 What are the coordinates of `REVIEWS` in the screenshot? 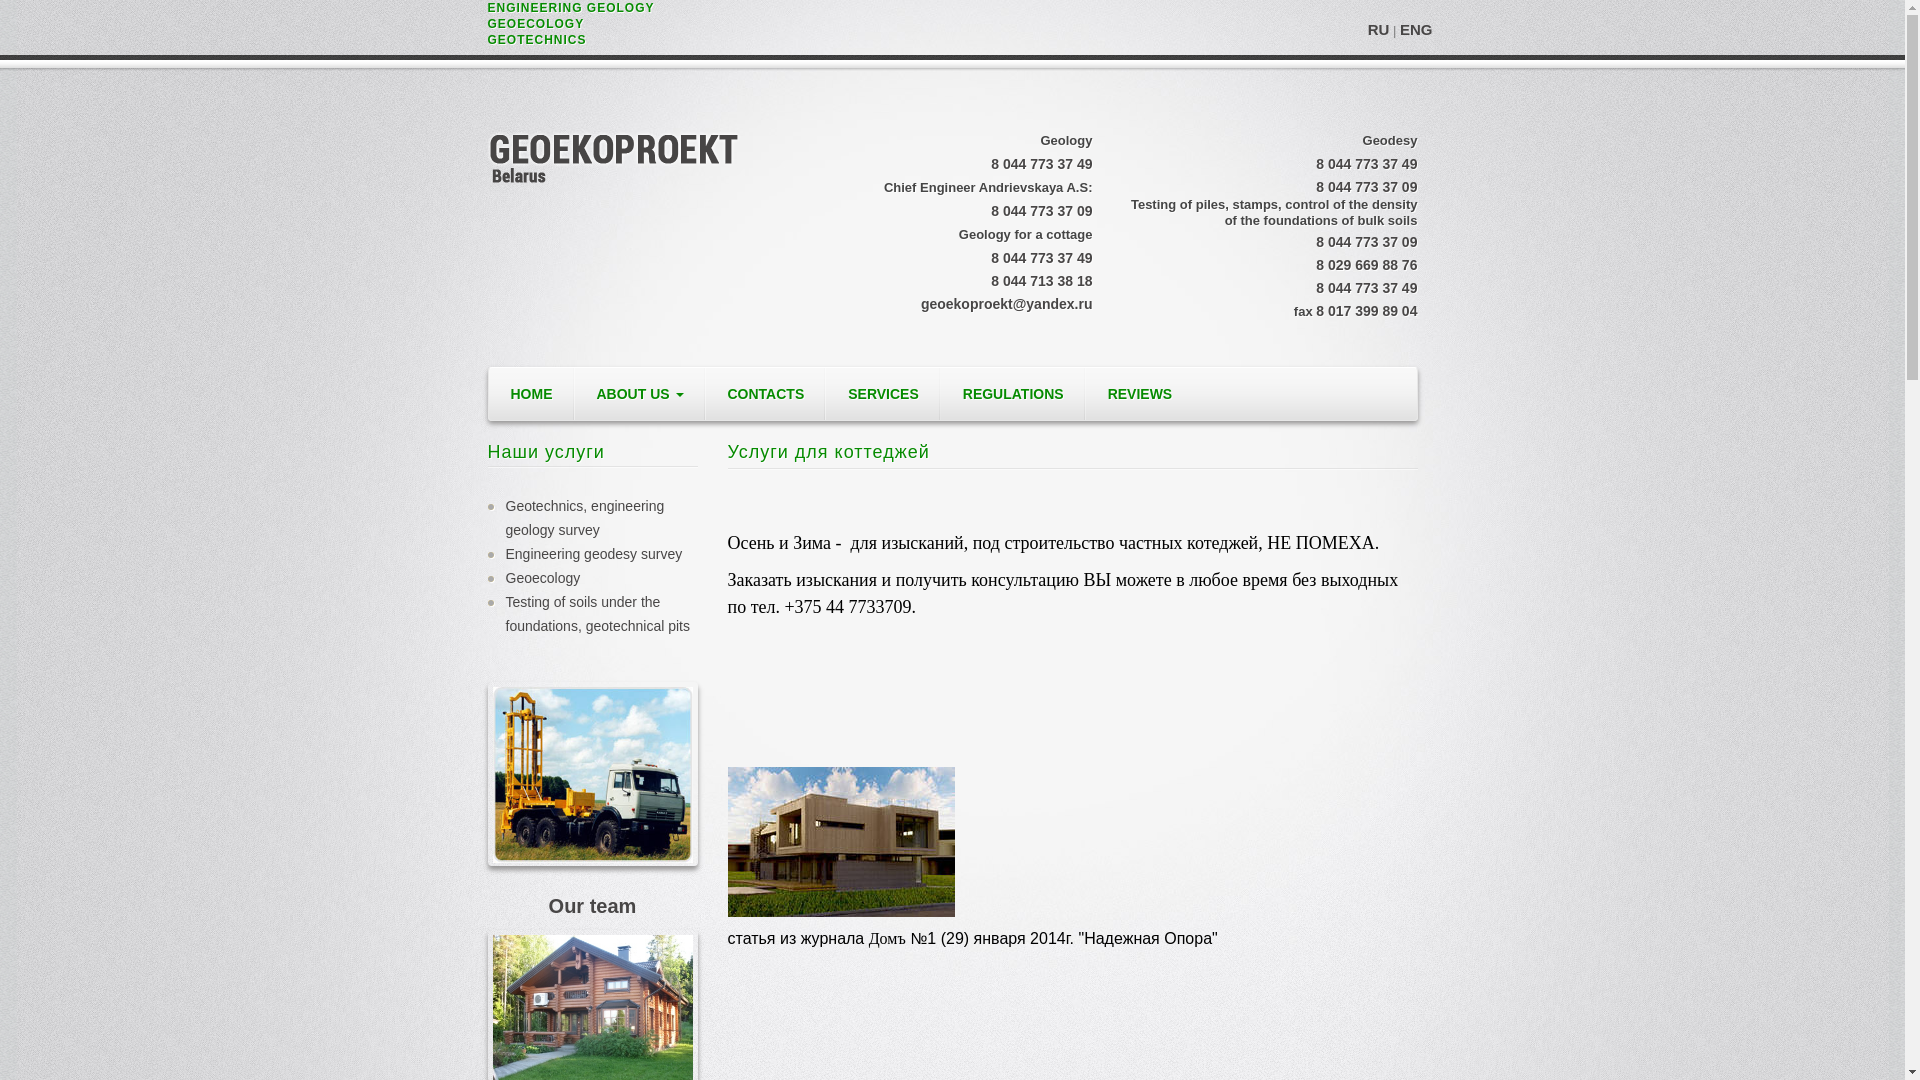 It's located at (1140, 394).